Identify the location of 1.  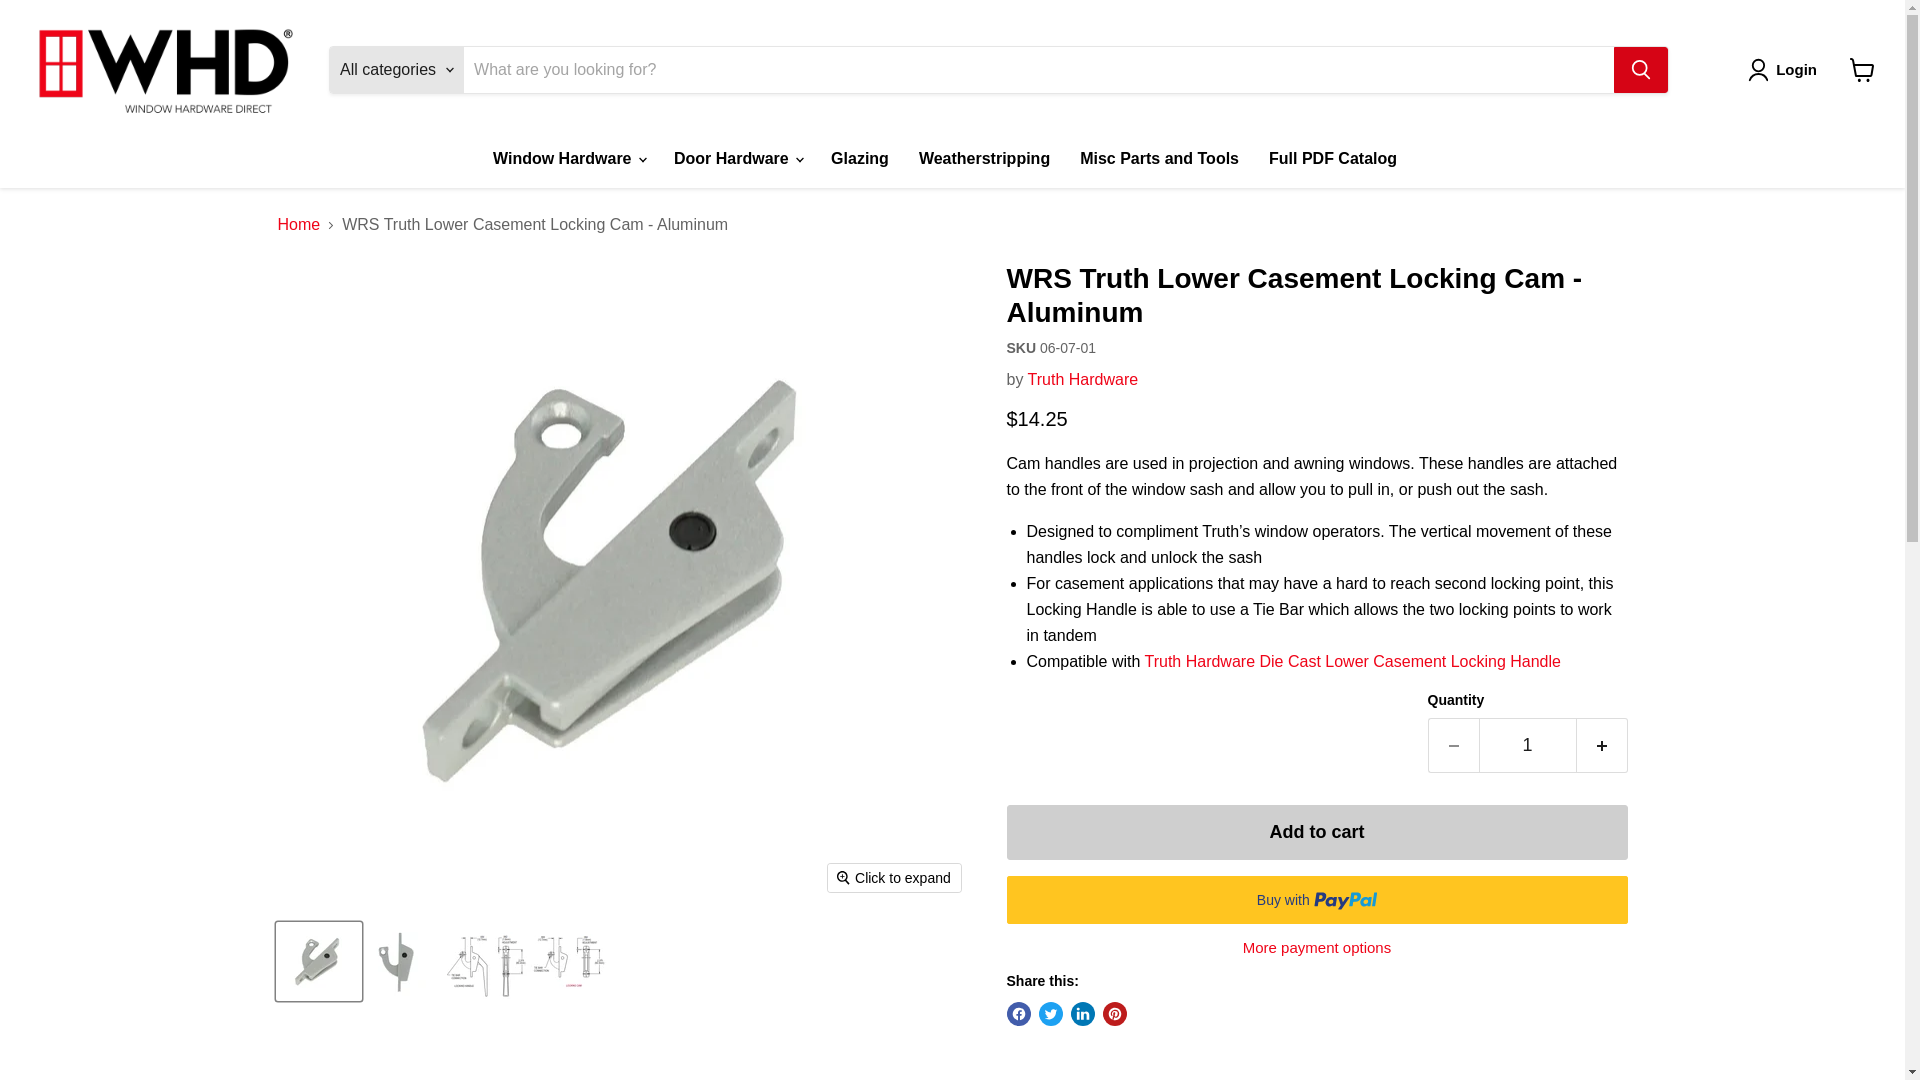
(1527, 746).